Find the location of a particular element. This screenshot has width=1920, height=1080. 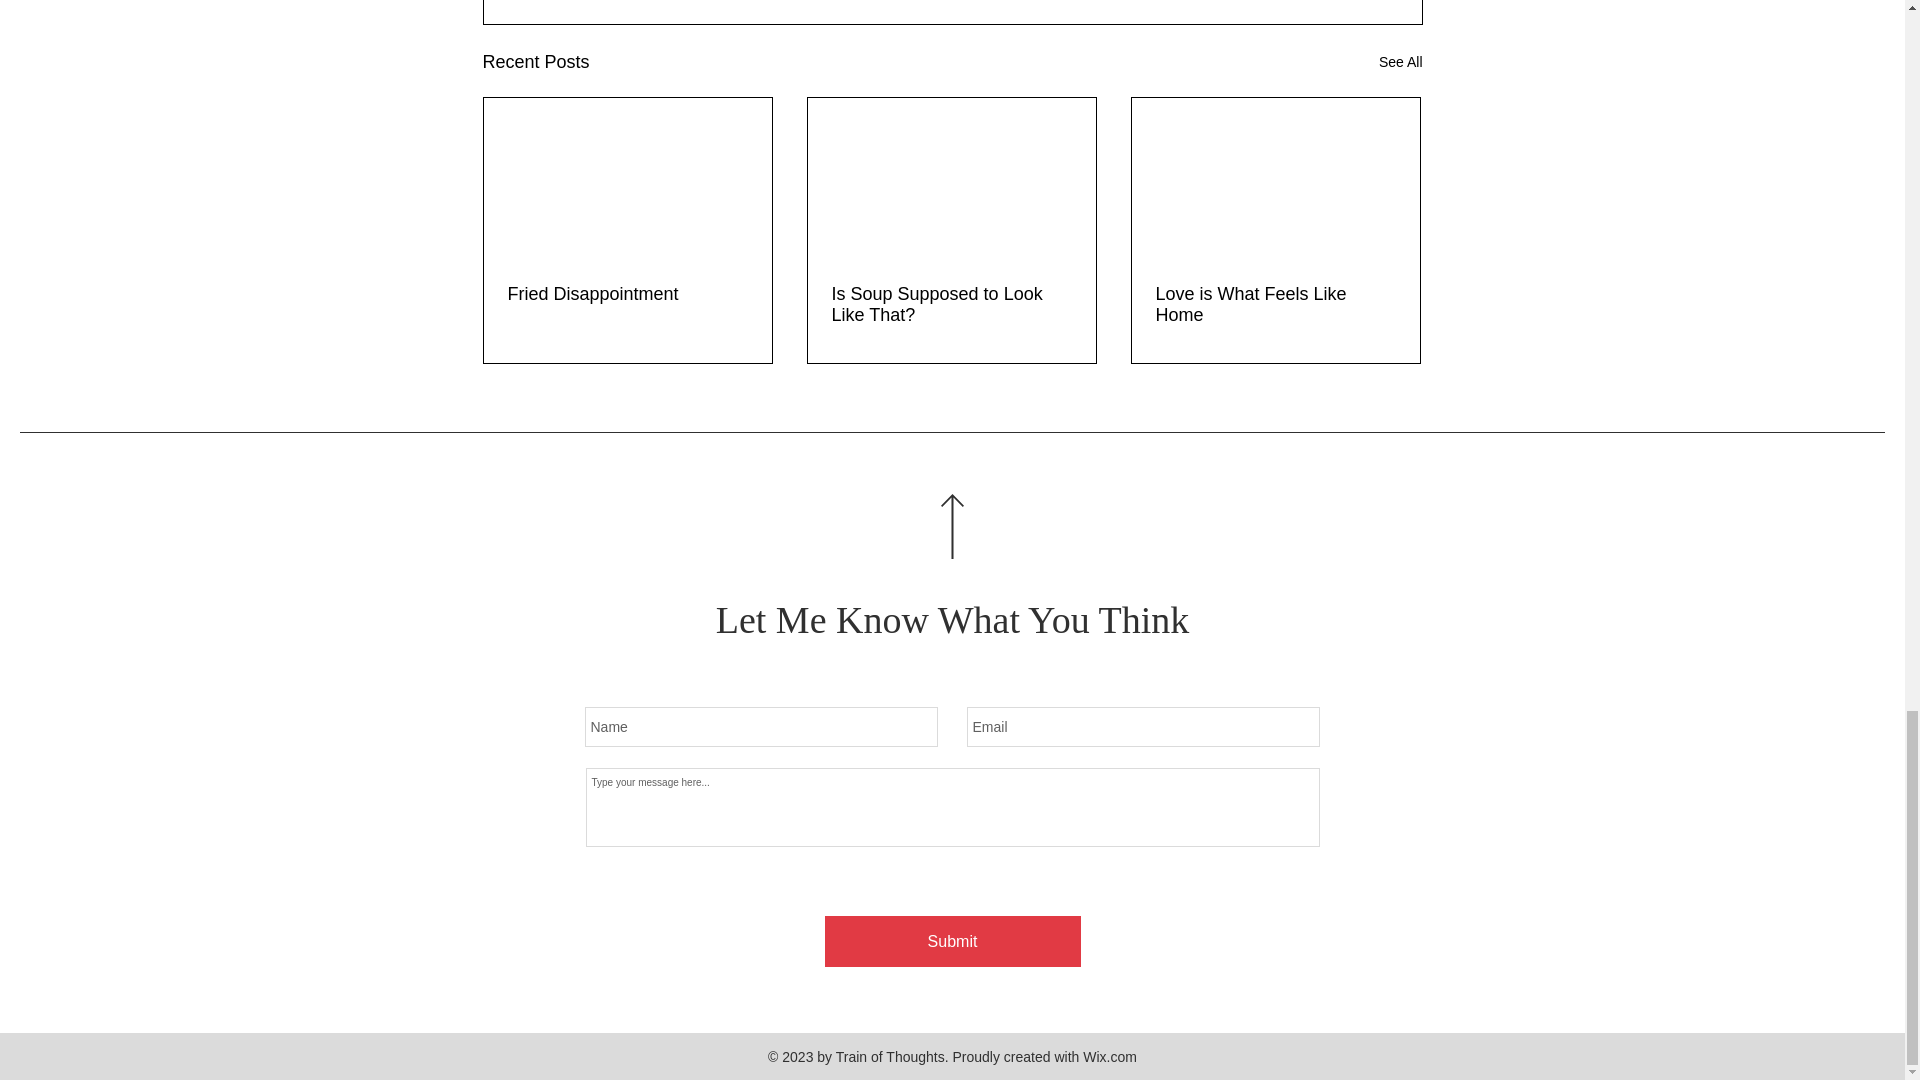

See All is located at coordinates (1400, 62).